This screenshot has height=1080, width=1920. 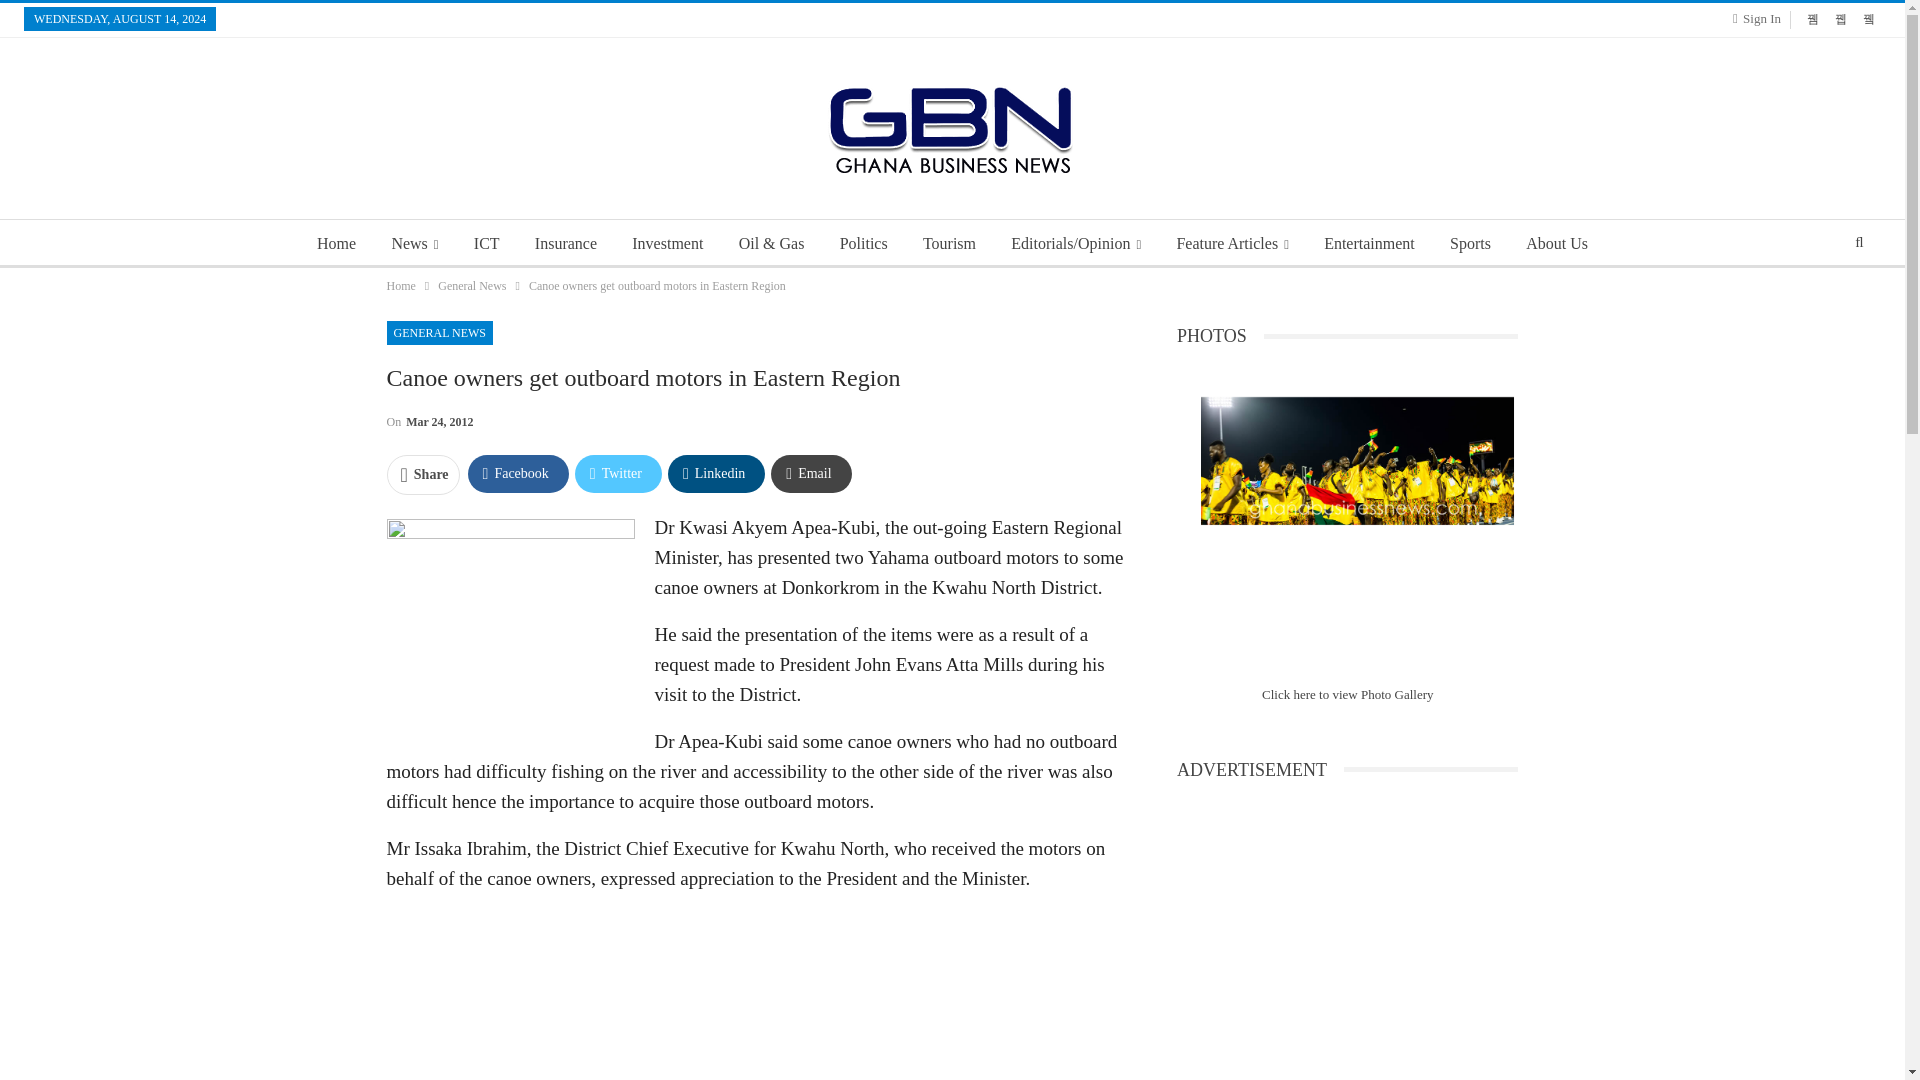 I want to click on Sign In, so click(x=1761, y=18).